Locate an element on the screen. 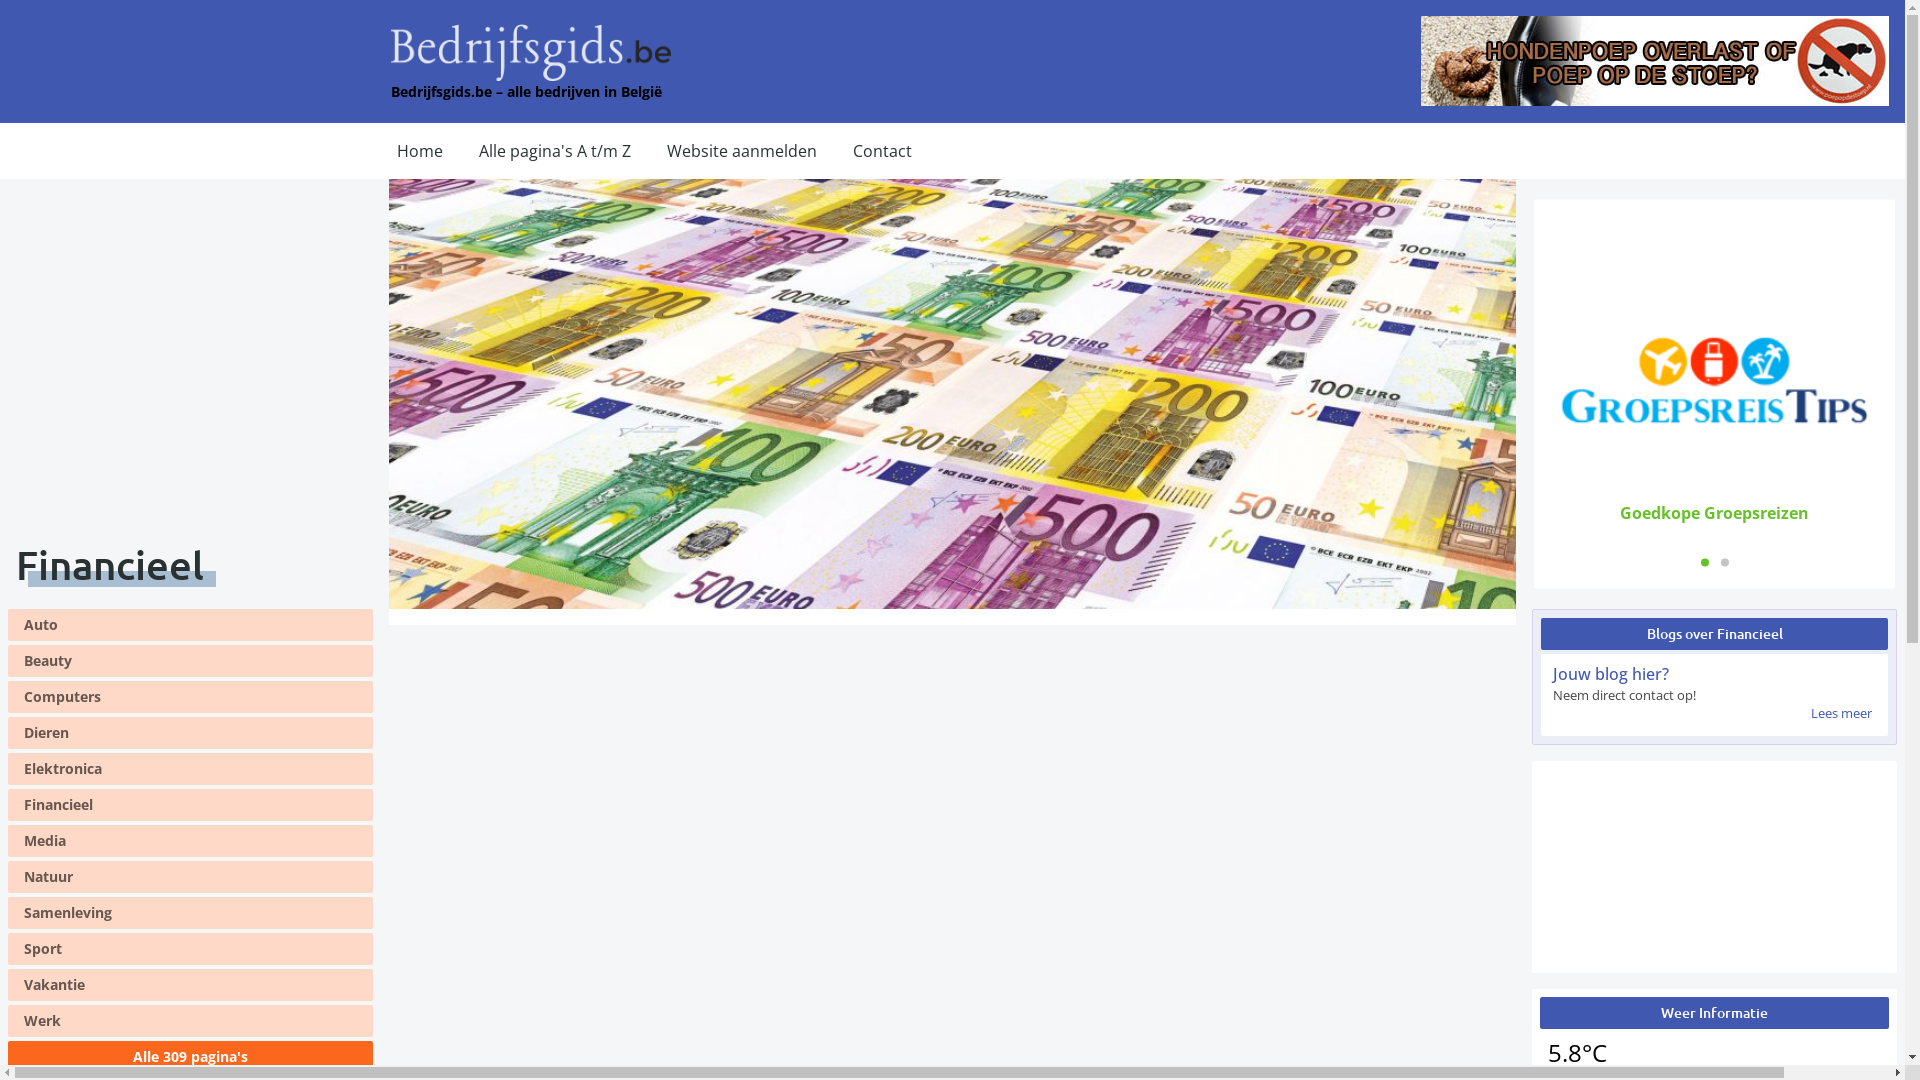  Natuur is located at coordinates (190, 877).